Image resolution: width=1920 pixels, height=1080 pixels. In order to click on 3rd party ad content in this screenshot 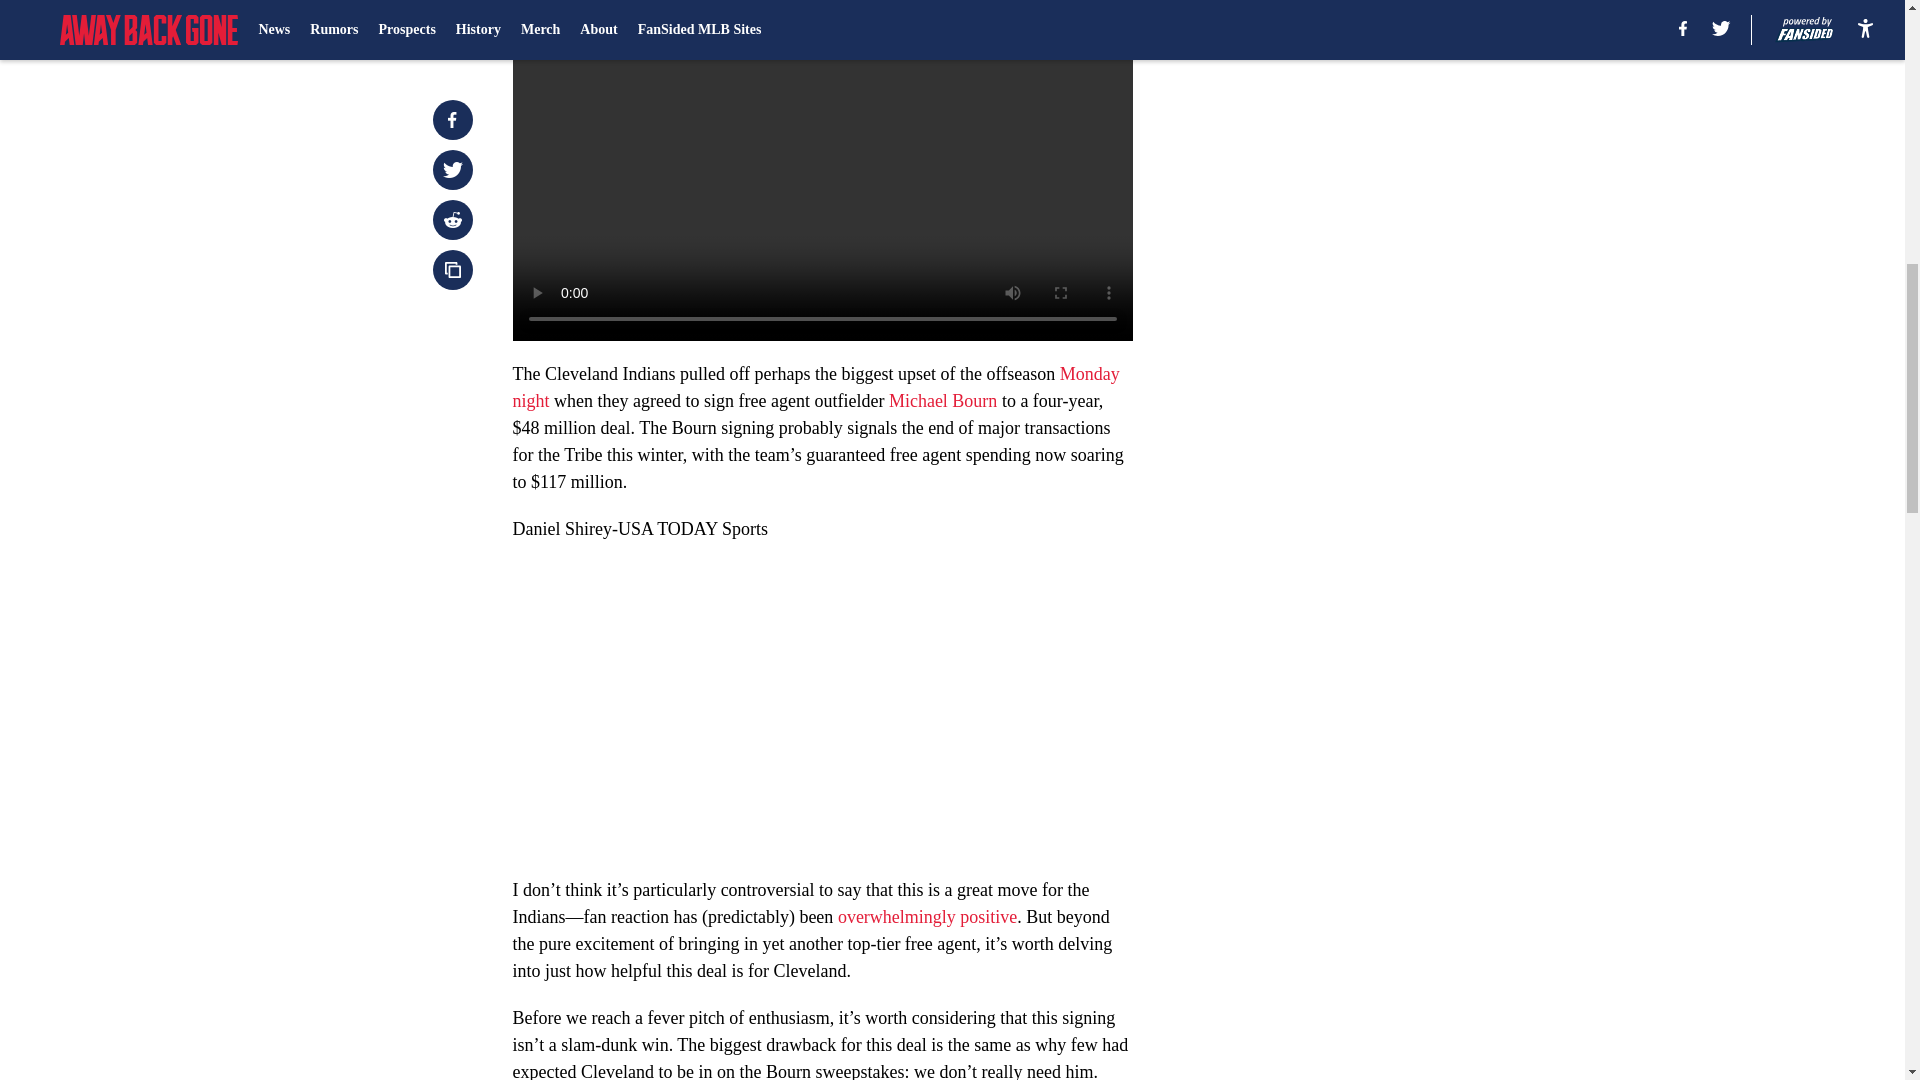, I will do `click(1382, 406)`.